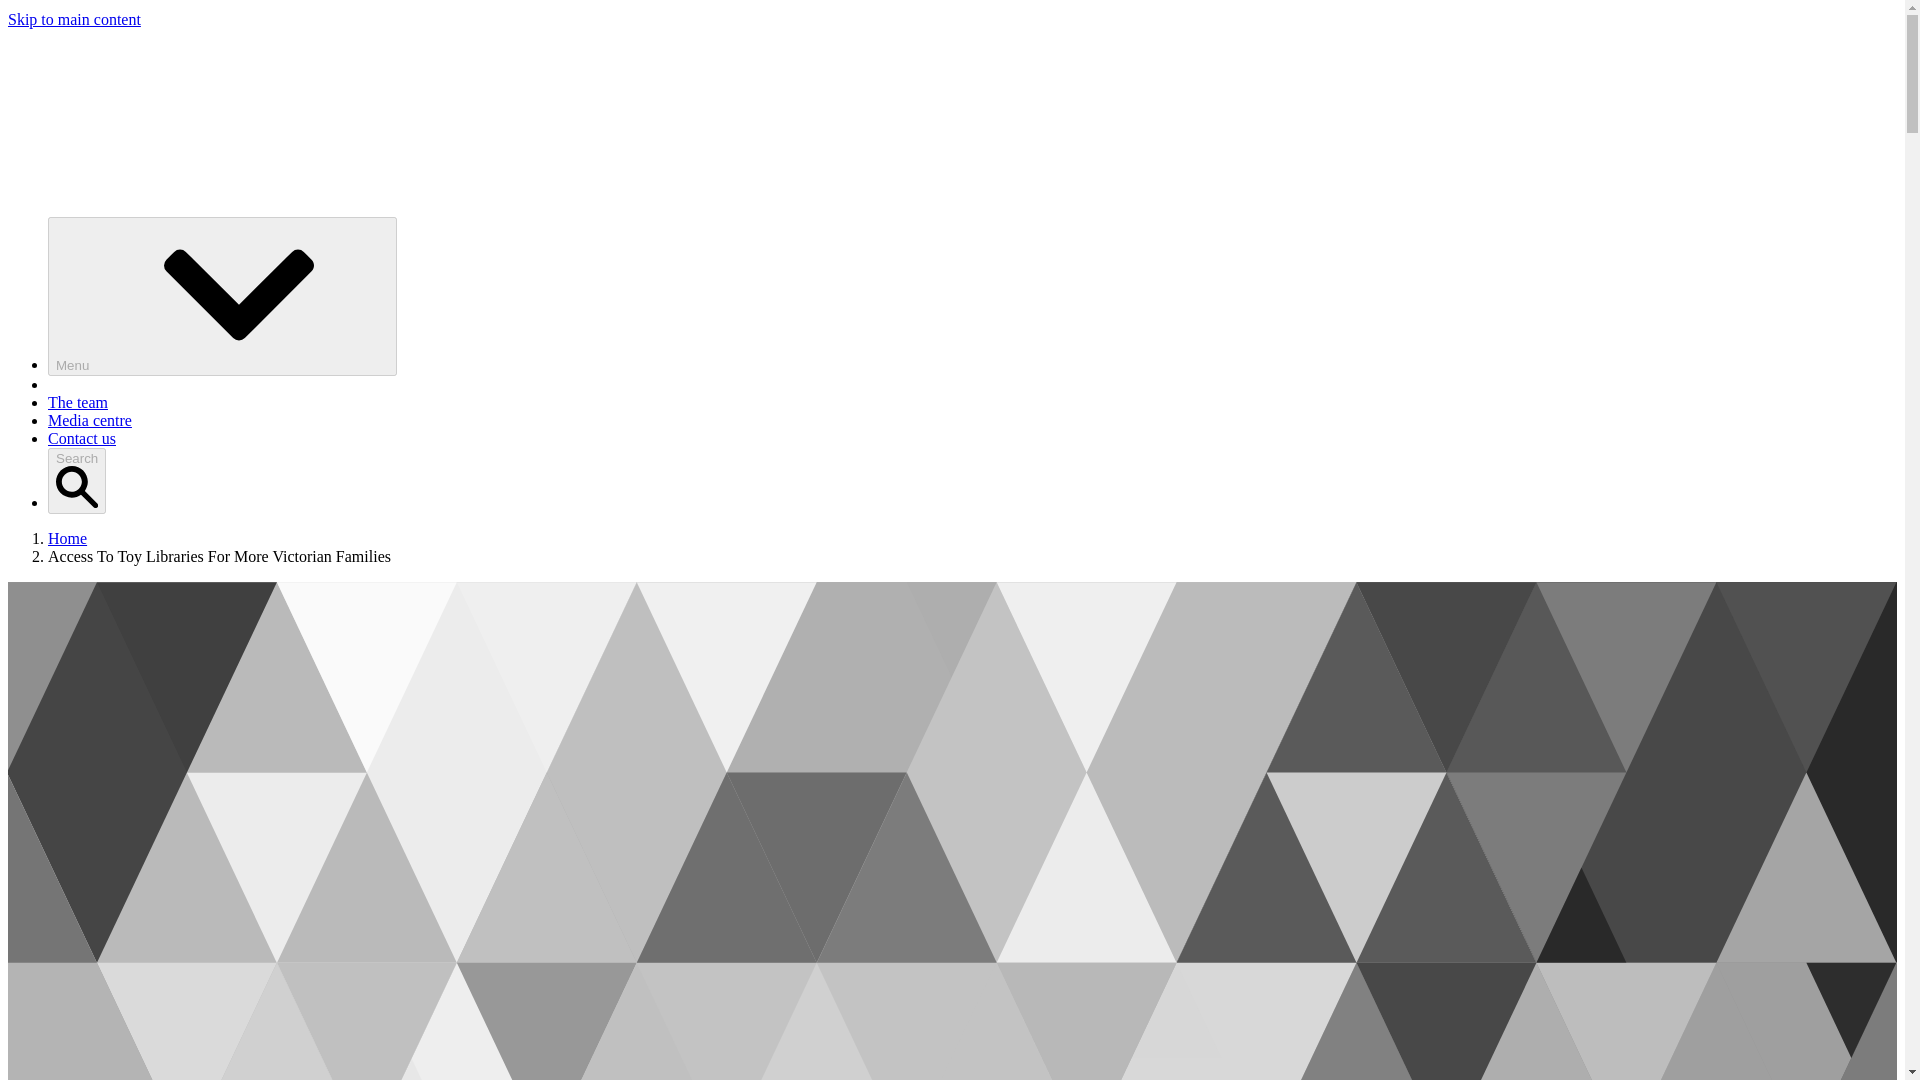 The width and height of the screenshot is (1920, 1080). Describe the element at coordinates (74, 19) in the screenshot. I see `Skip to main content` at that location.